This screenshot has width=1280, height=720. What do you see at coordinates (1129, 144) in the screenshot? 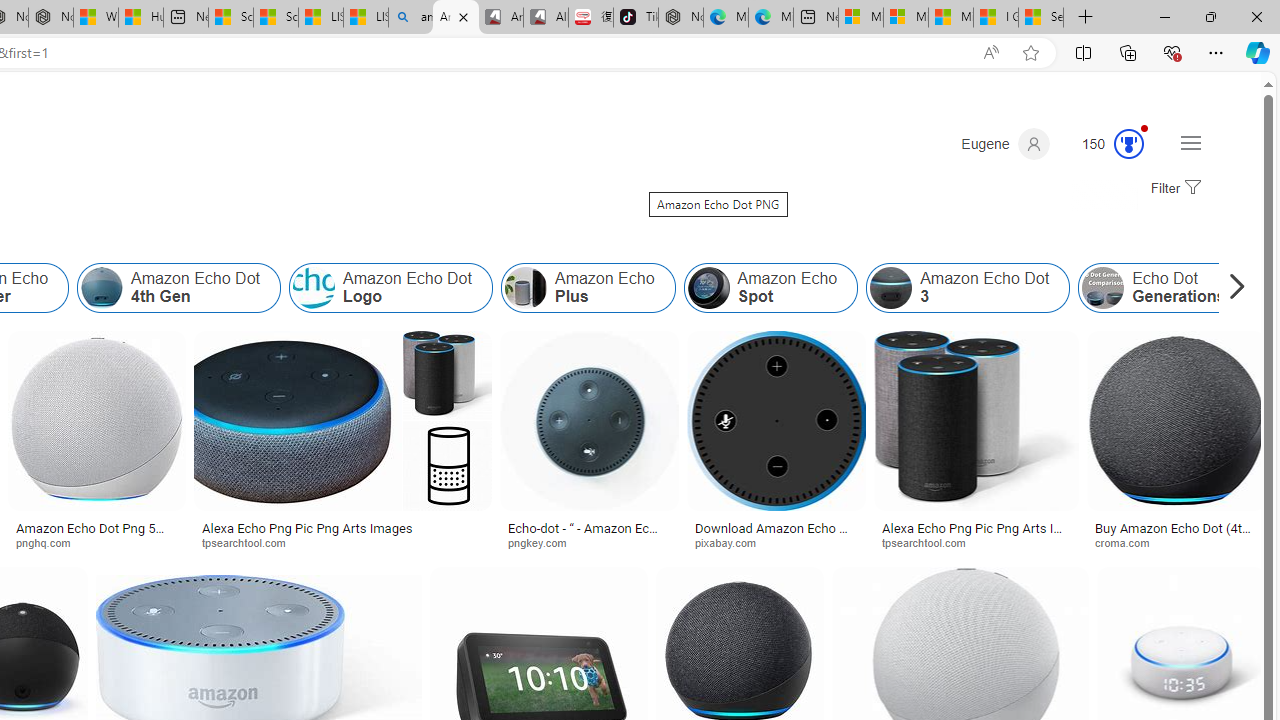
I see `Class: outer-circle-animation` at bounding box center [1129, 144].